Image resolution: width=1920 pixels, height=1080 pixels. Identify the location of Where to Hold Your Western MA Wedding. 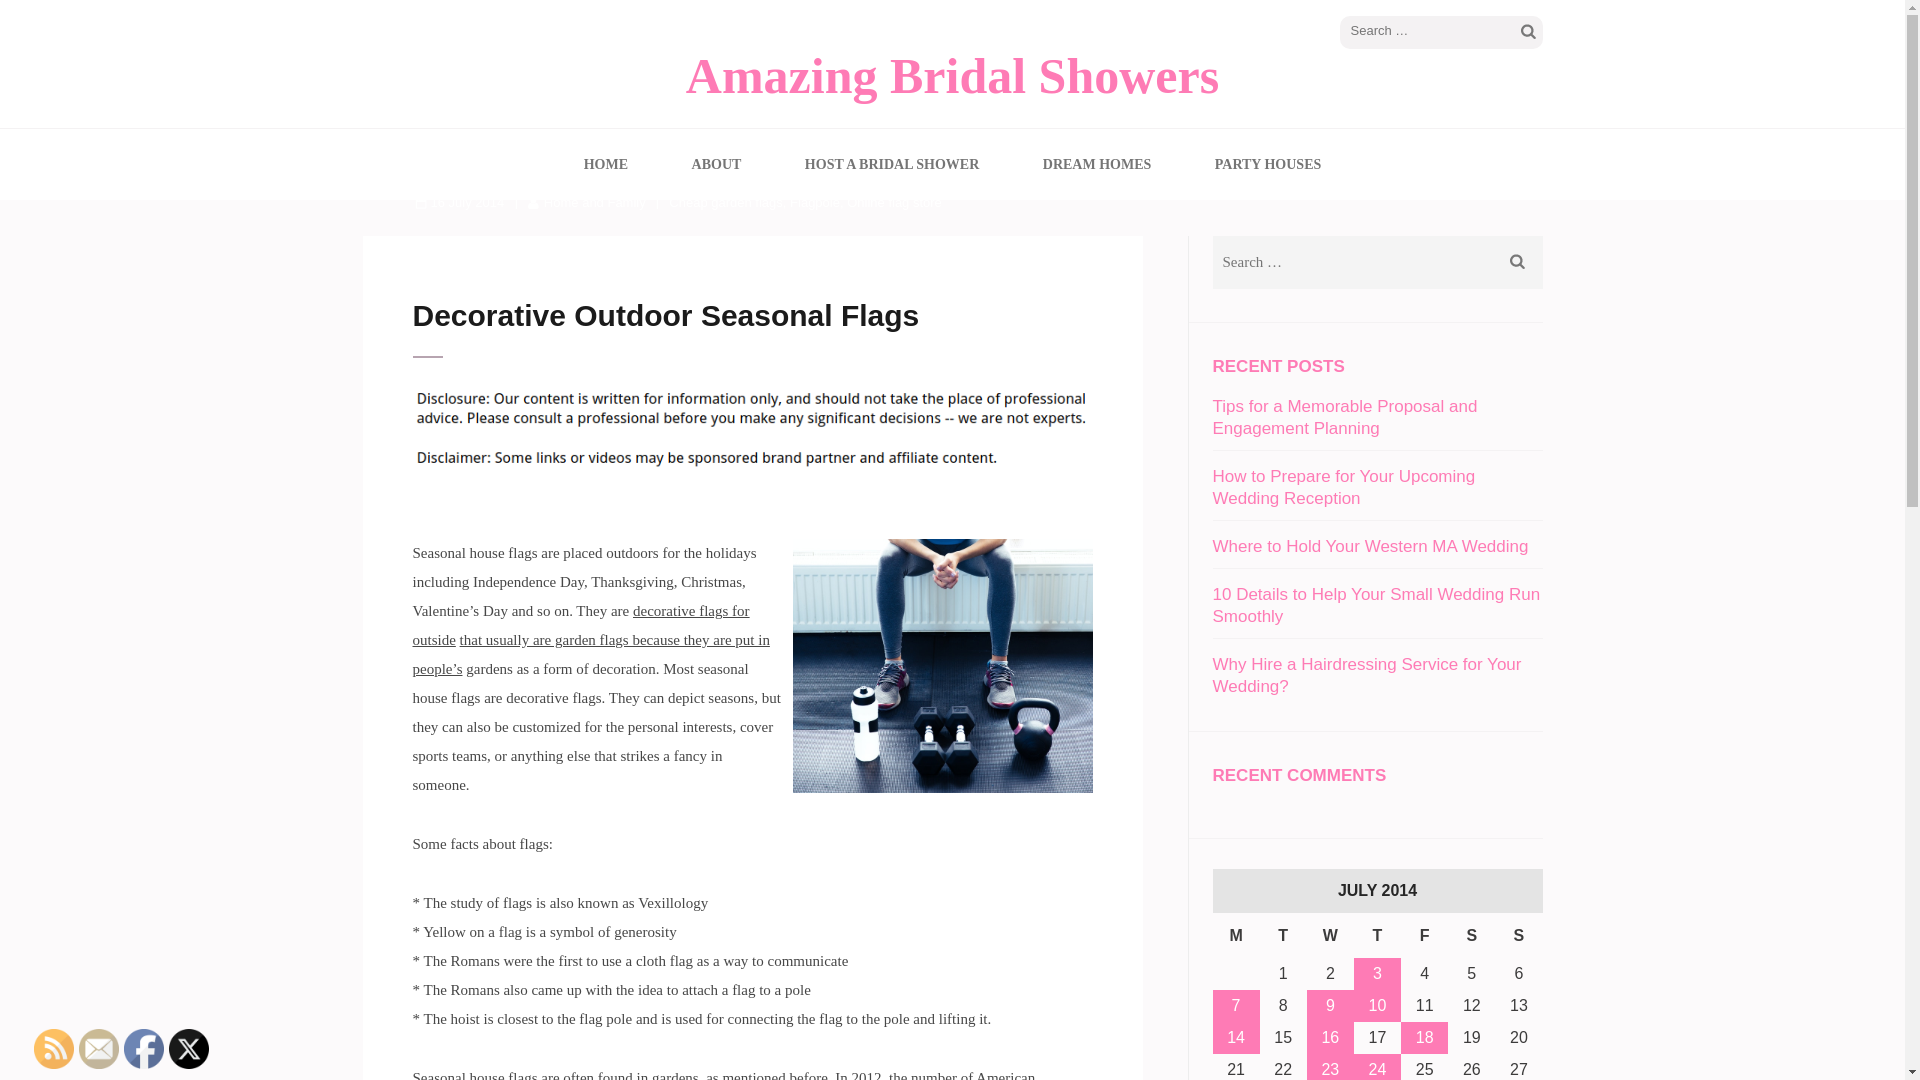
(1370, 546).